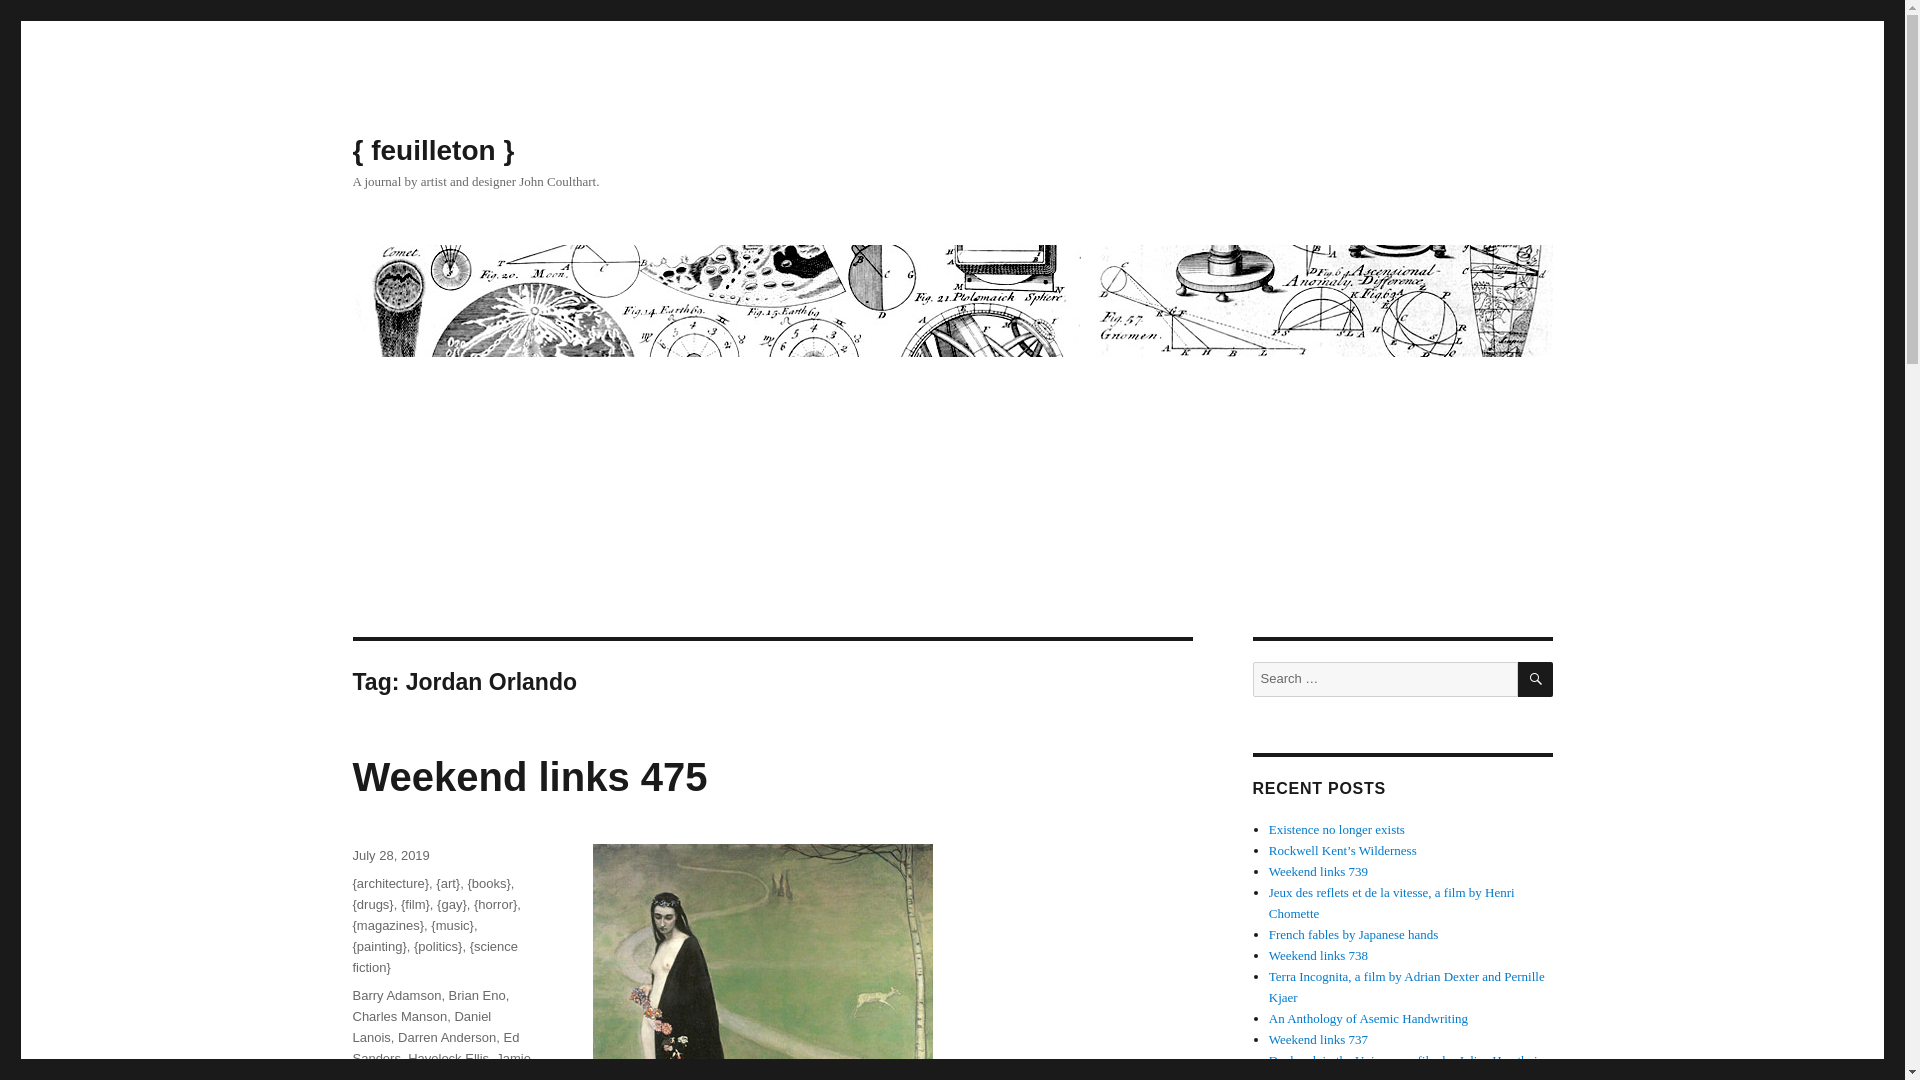  What do you see at coordinates (390, 854) in the screenshot?
I see `July 28, 2019` at bounding box center [390, 854].